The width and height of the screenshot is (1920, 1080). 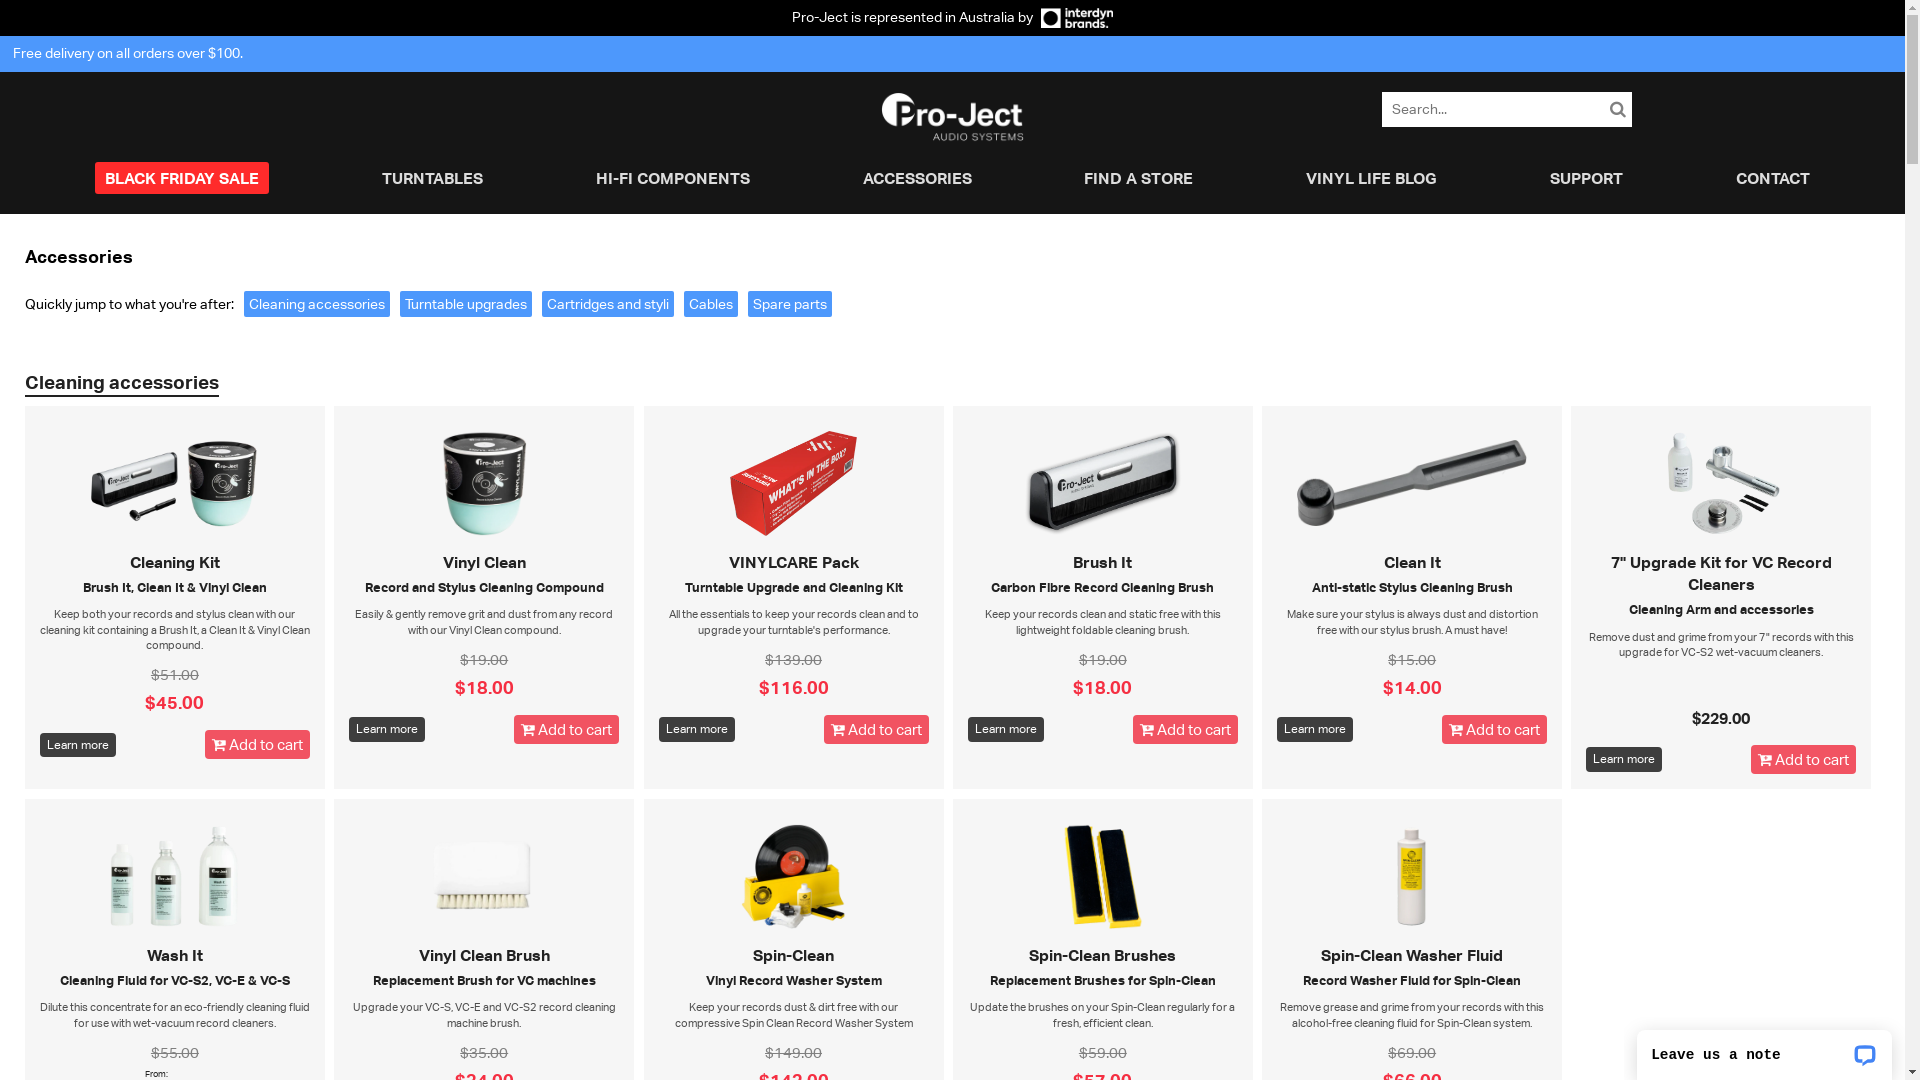 What do you see at coordinates (1586, 178) in the screenshot?
I see `SUPPORT` at bounding box center [1586, 178].